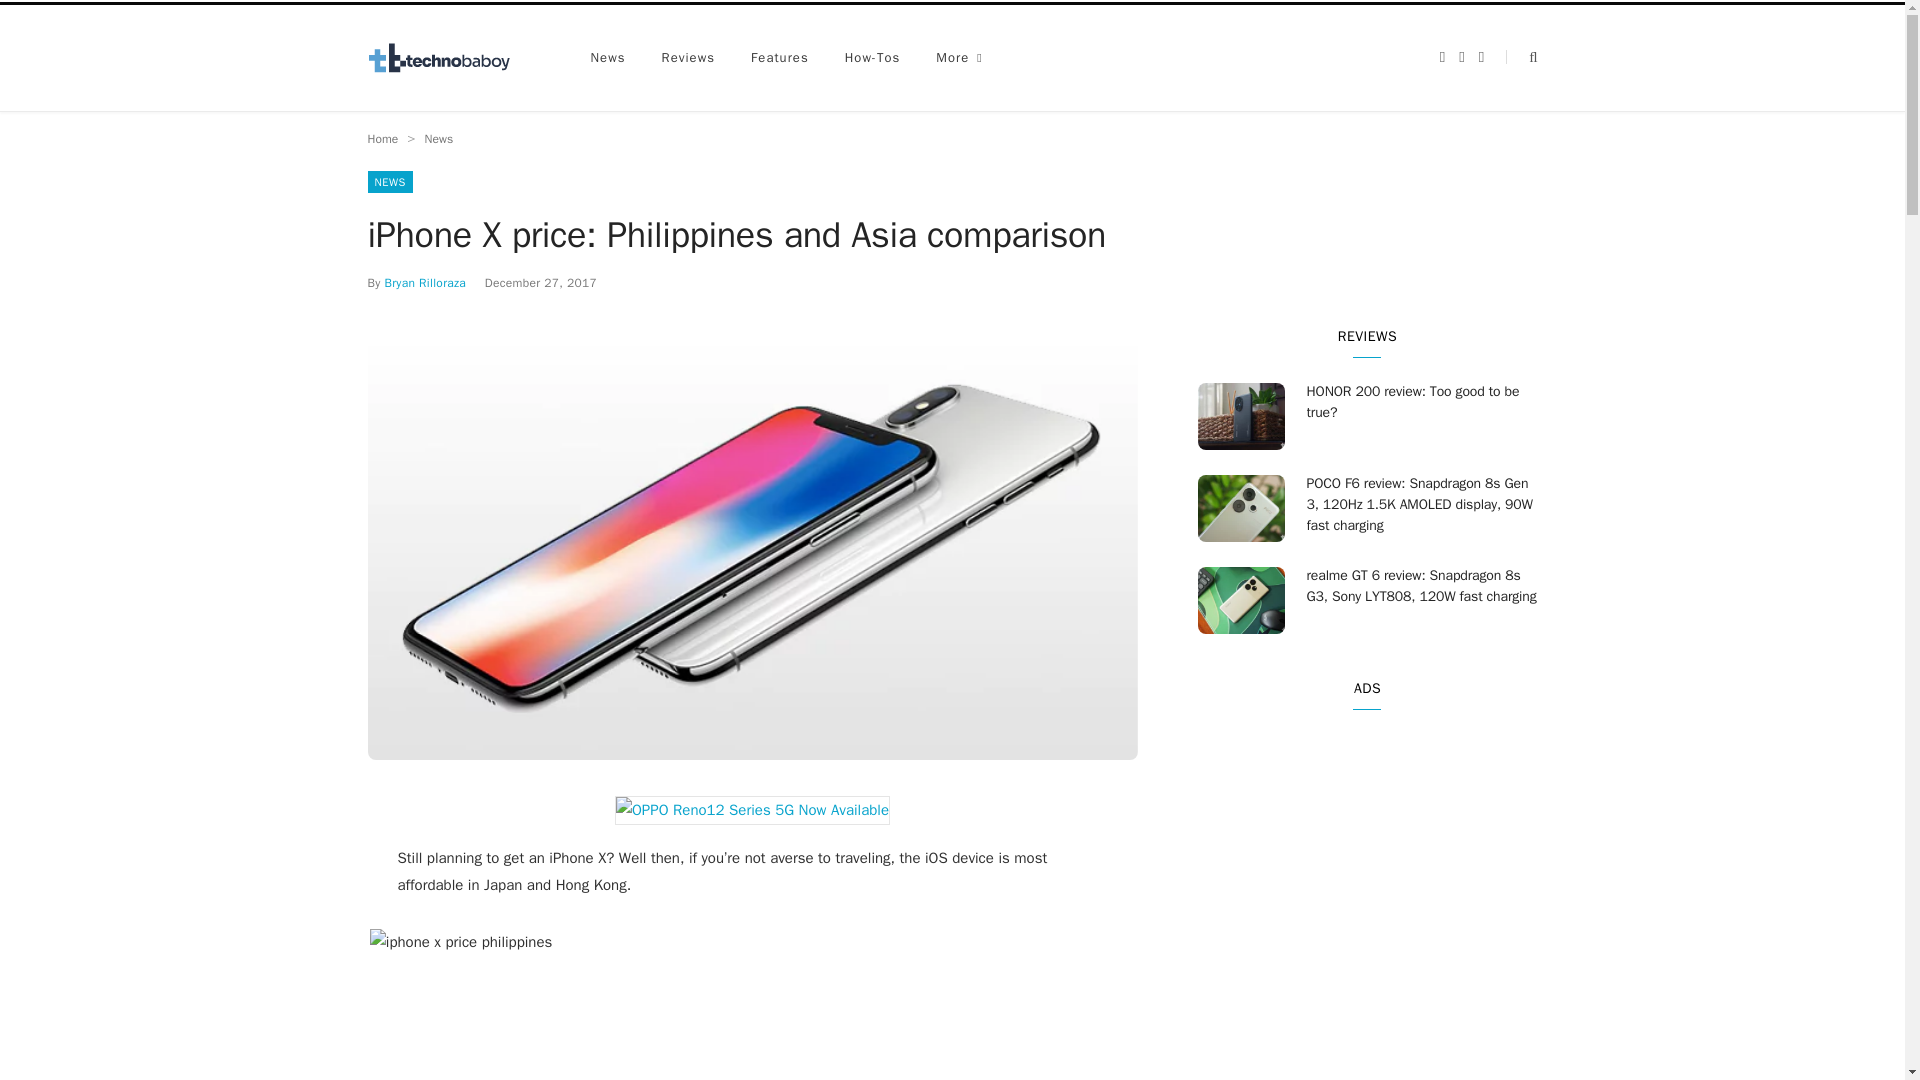 This screenshot has height=1080, width=1920. What do you see at coordinates (425, 282) in the screenshot?
I see `Bryan Rilloraza` at bounding box center [425, 282].